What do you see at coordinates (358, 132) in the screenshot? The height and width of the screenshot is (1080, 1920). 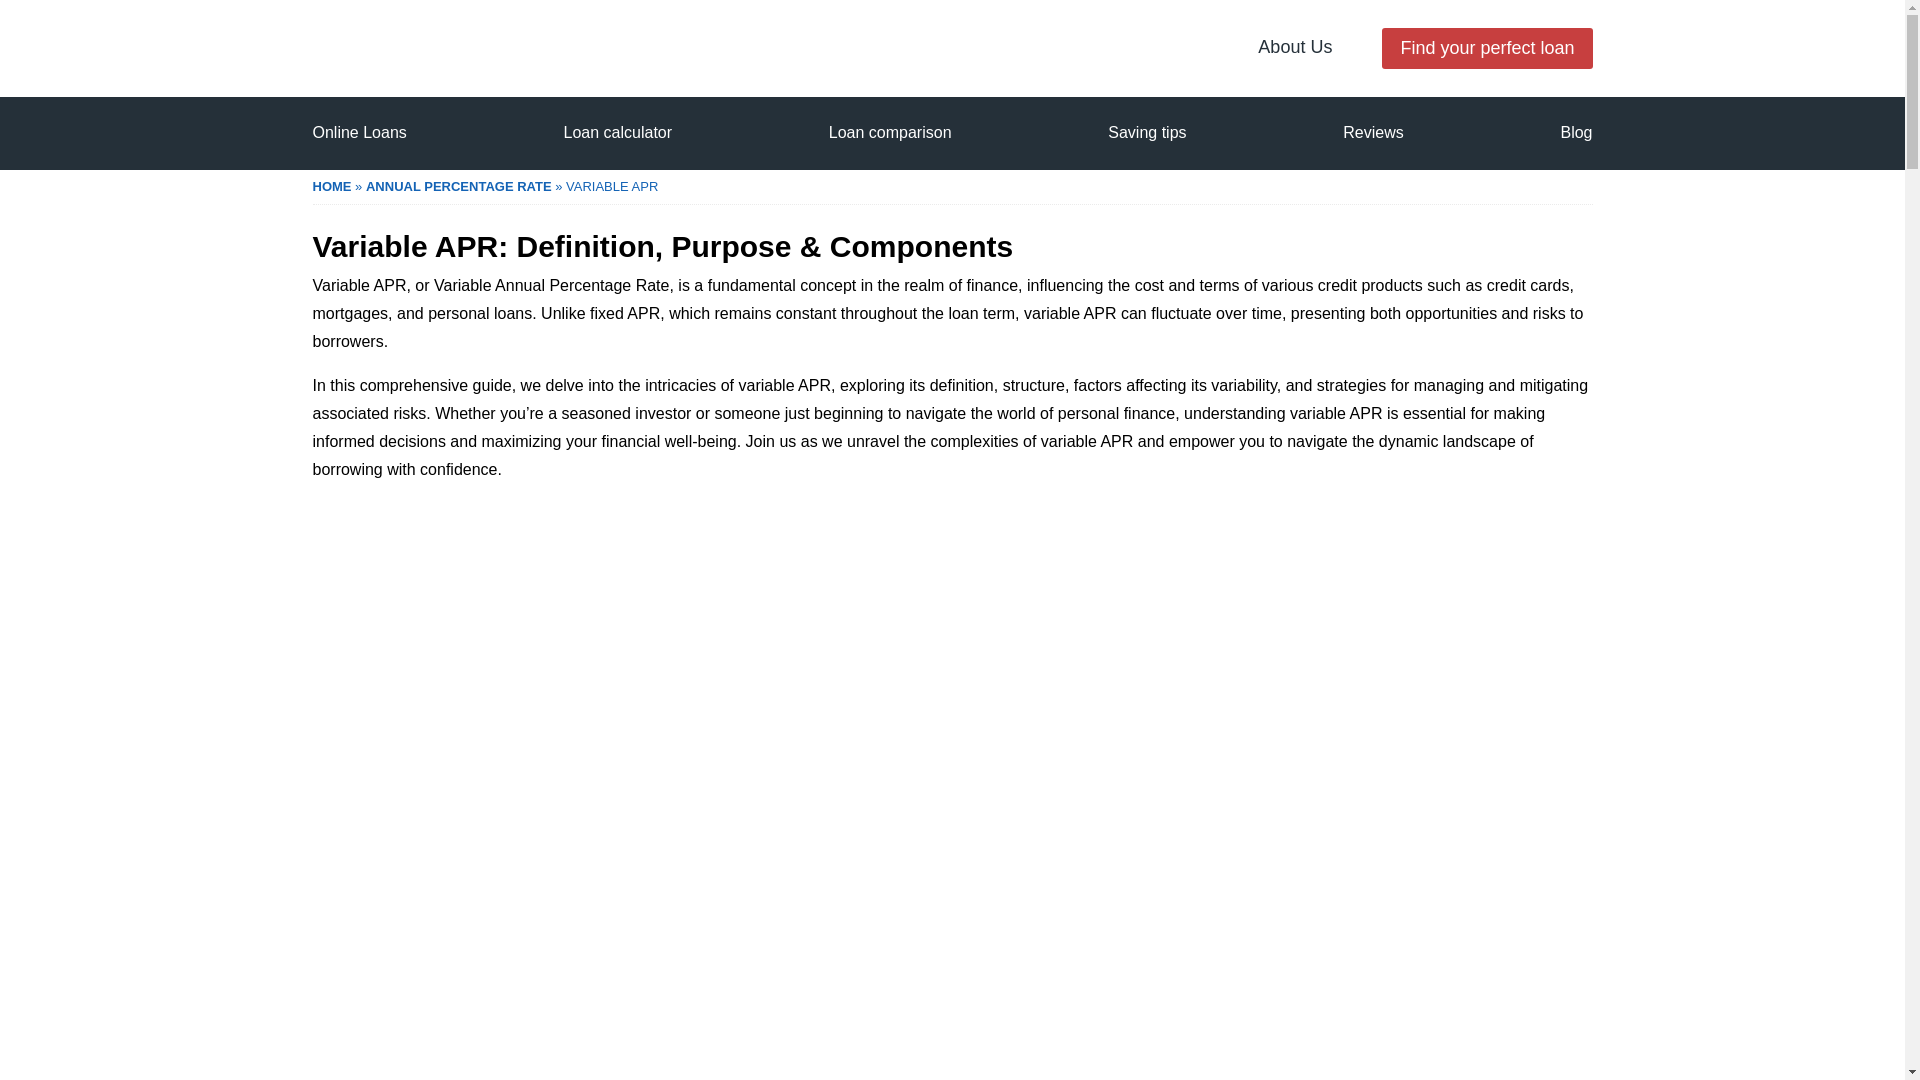 I see `Online Loans` at bounding box center [358, 132].